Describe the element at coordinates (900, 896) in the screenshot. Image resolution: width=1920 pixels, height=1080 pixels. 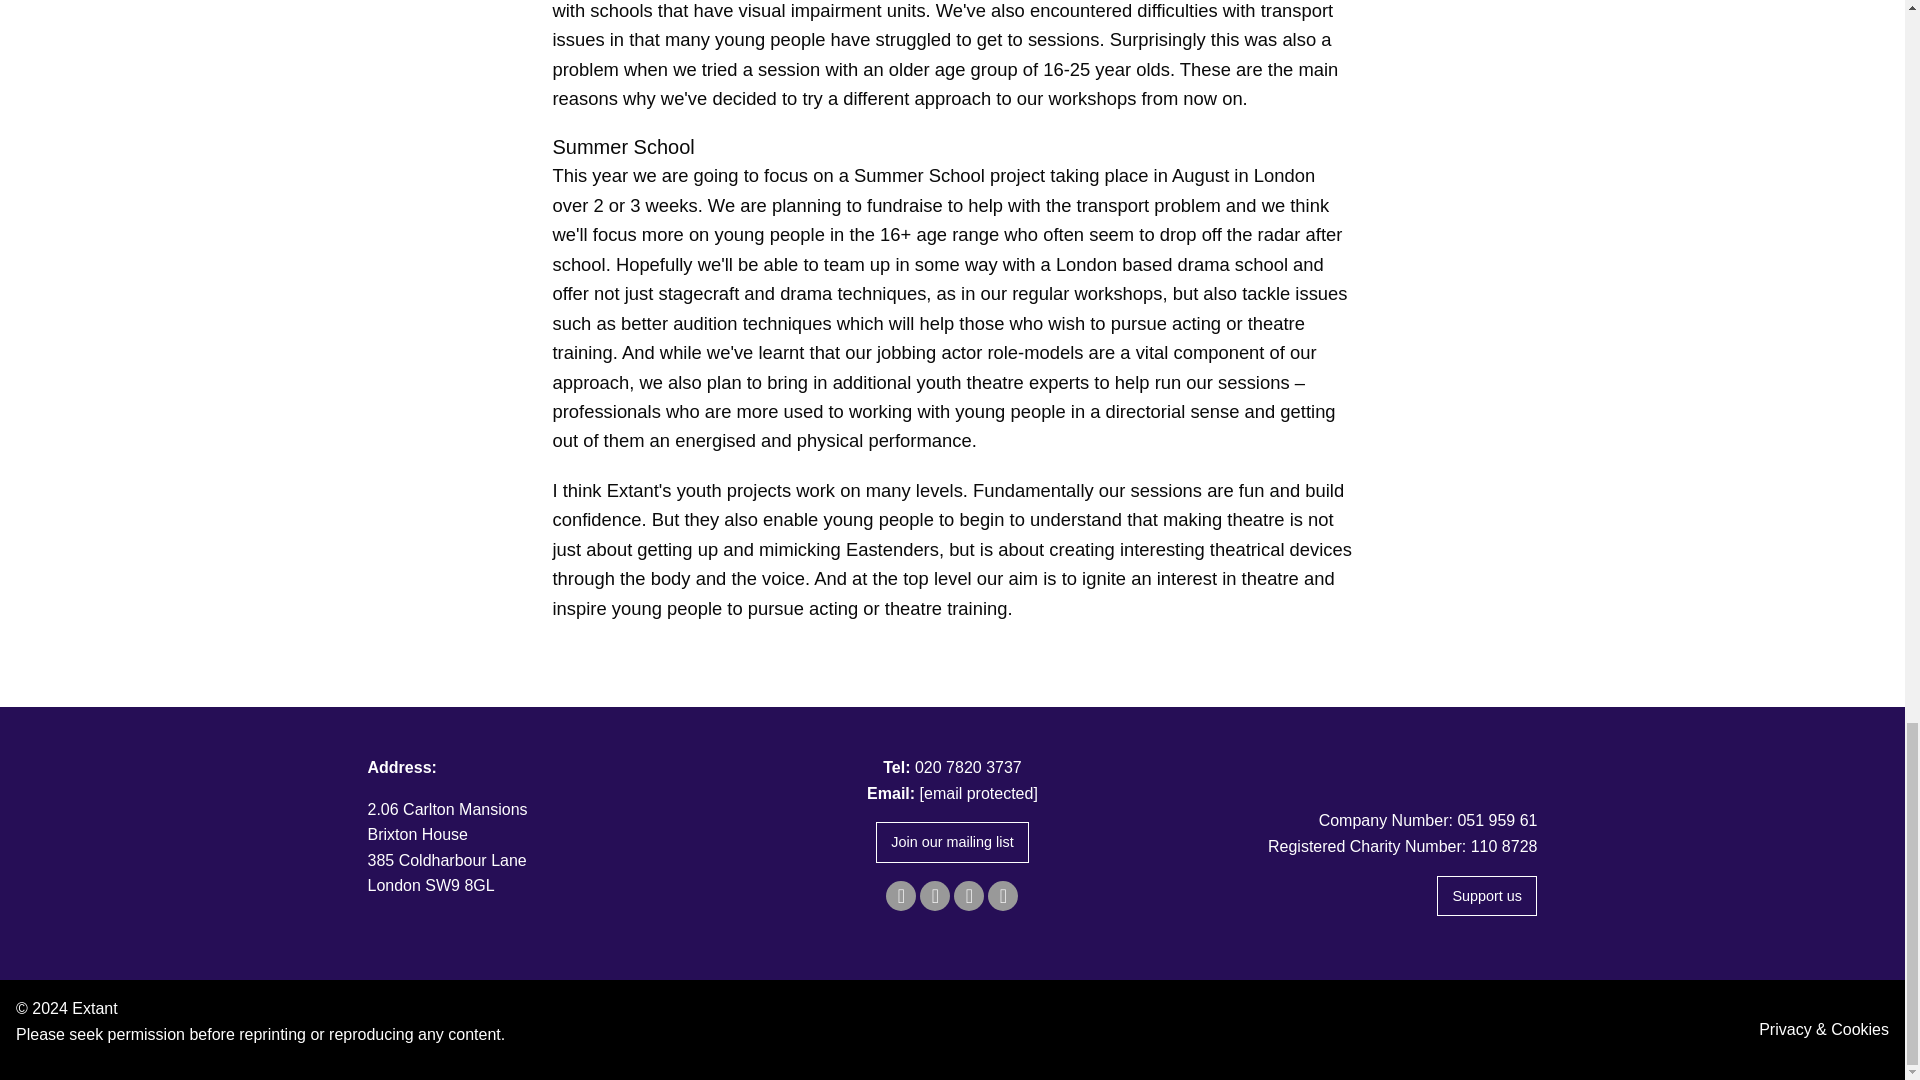
I see `facebook` at that location.